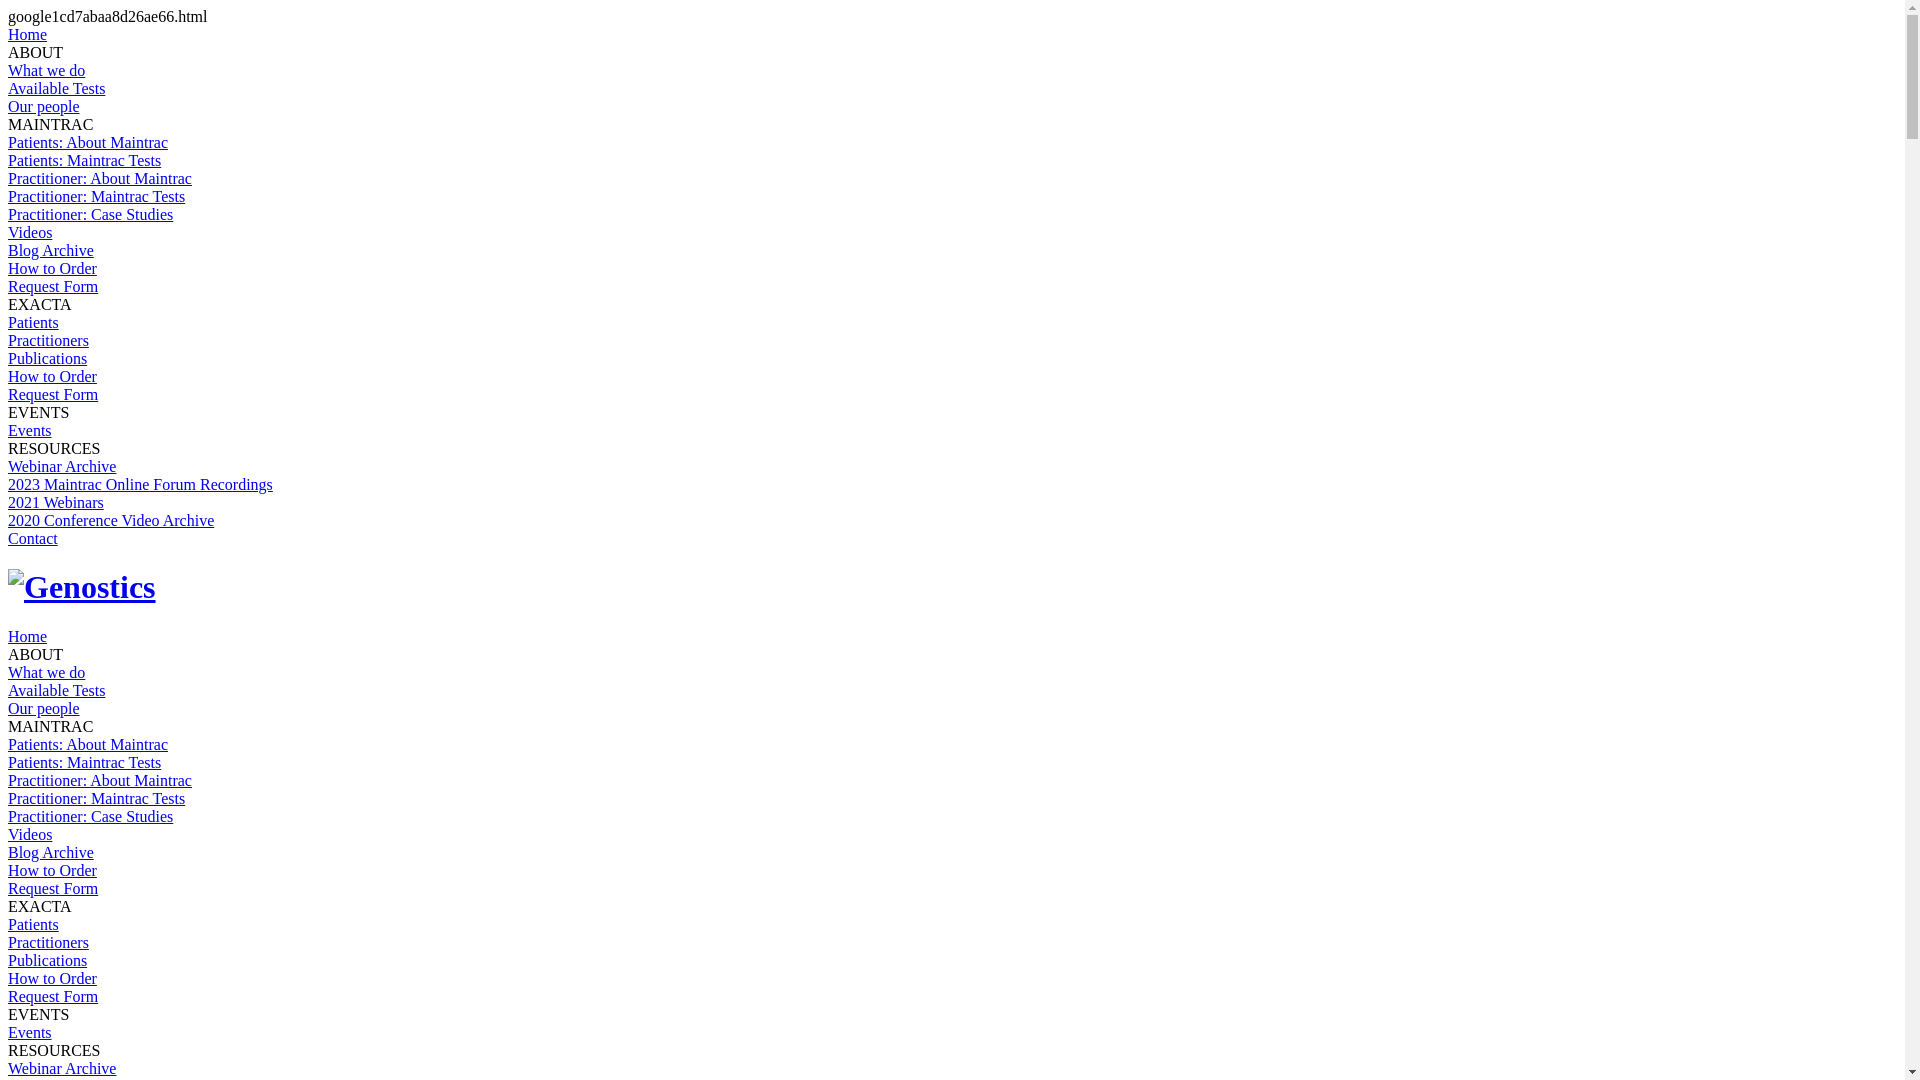  Describe the element at coordinates (100, 780) in the screenshot. I see `Practitioner: About Maintrac` at that location.